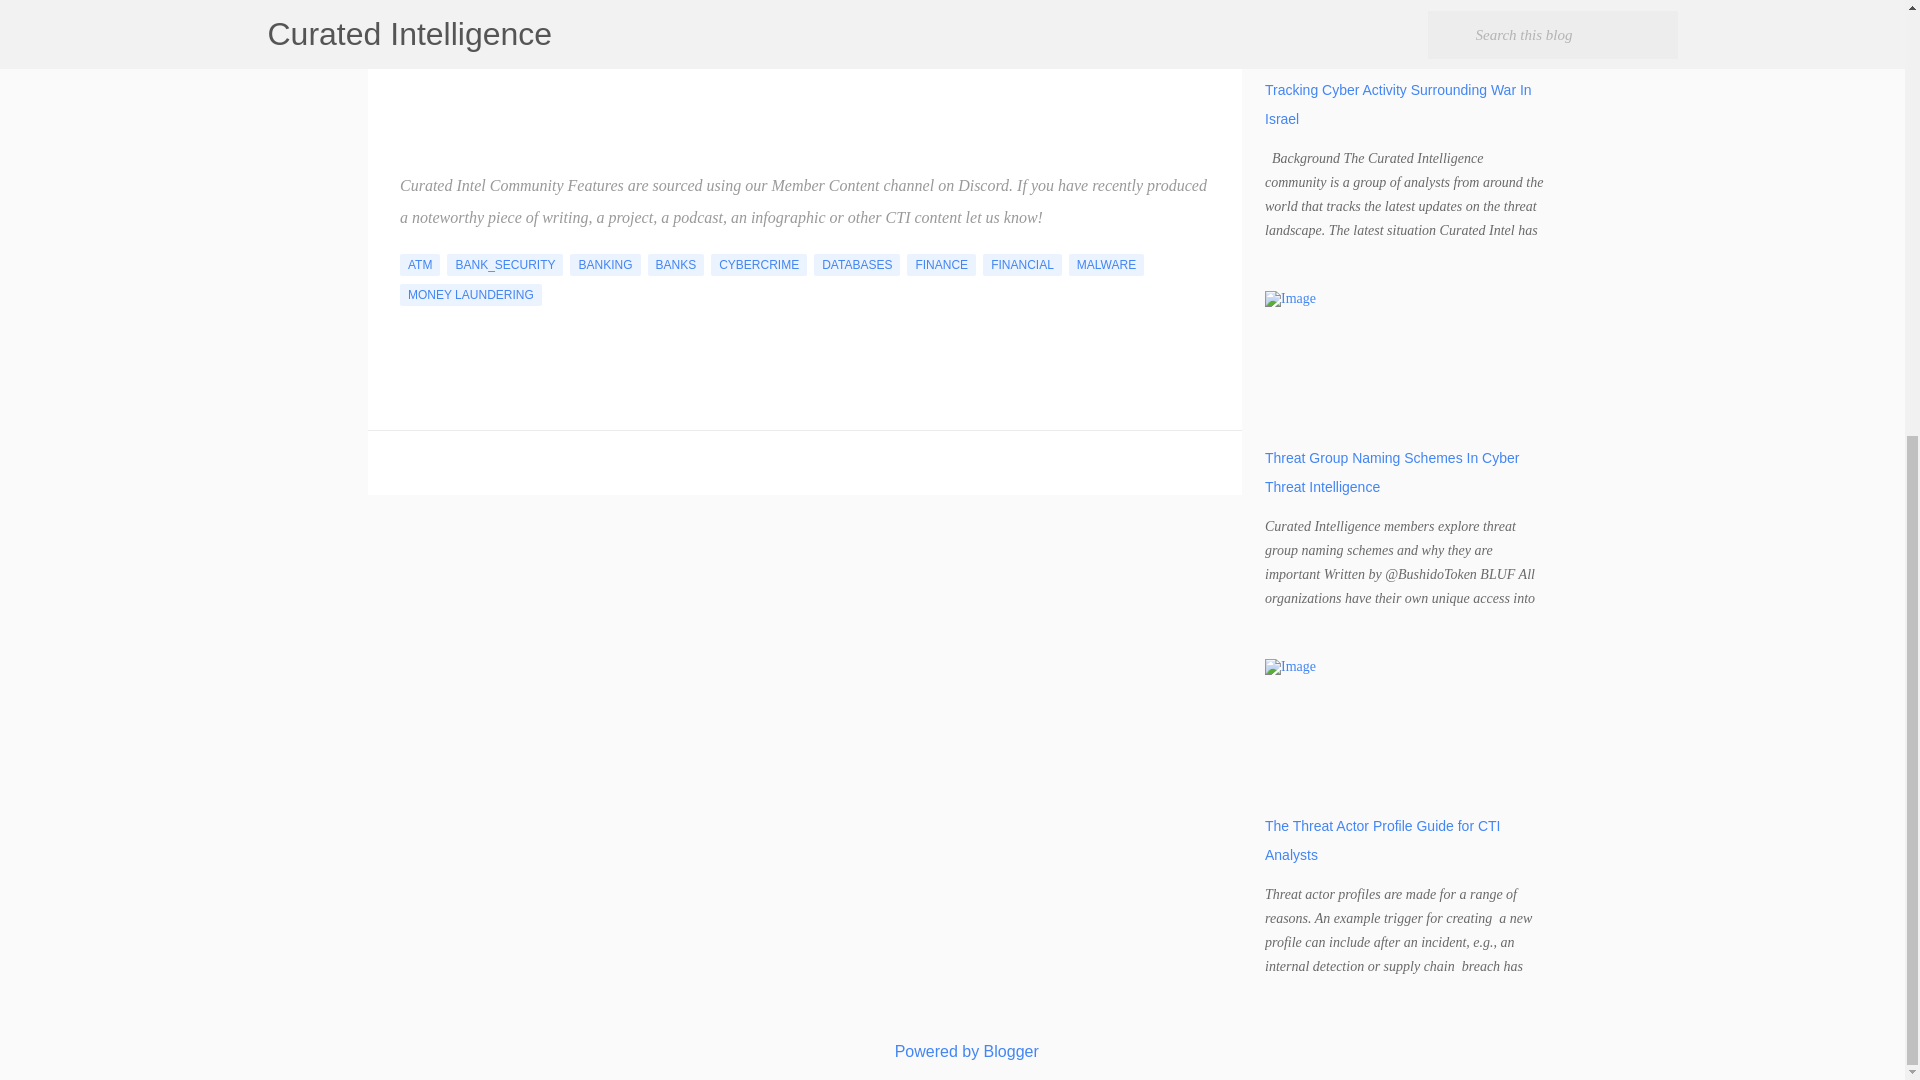 The width and height of the screenshot is (1920, 1080). I want to click on FINANCIAL, so click(1022, 264).